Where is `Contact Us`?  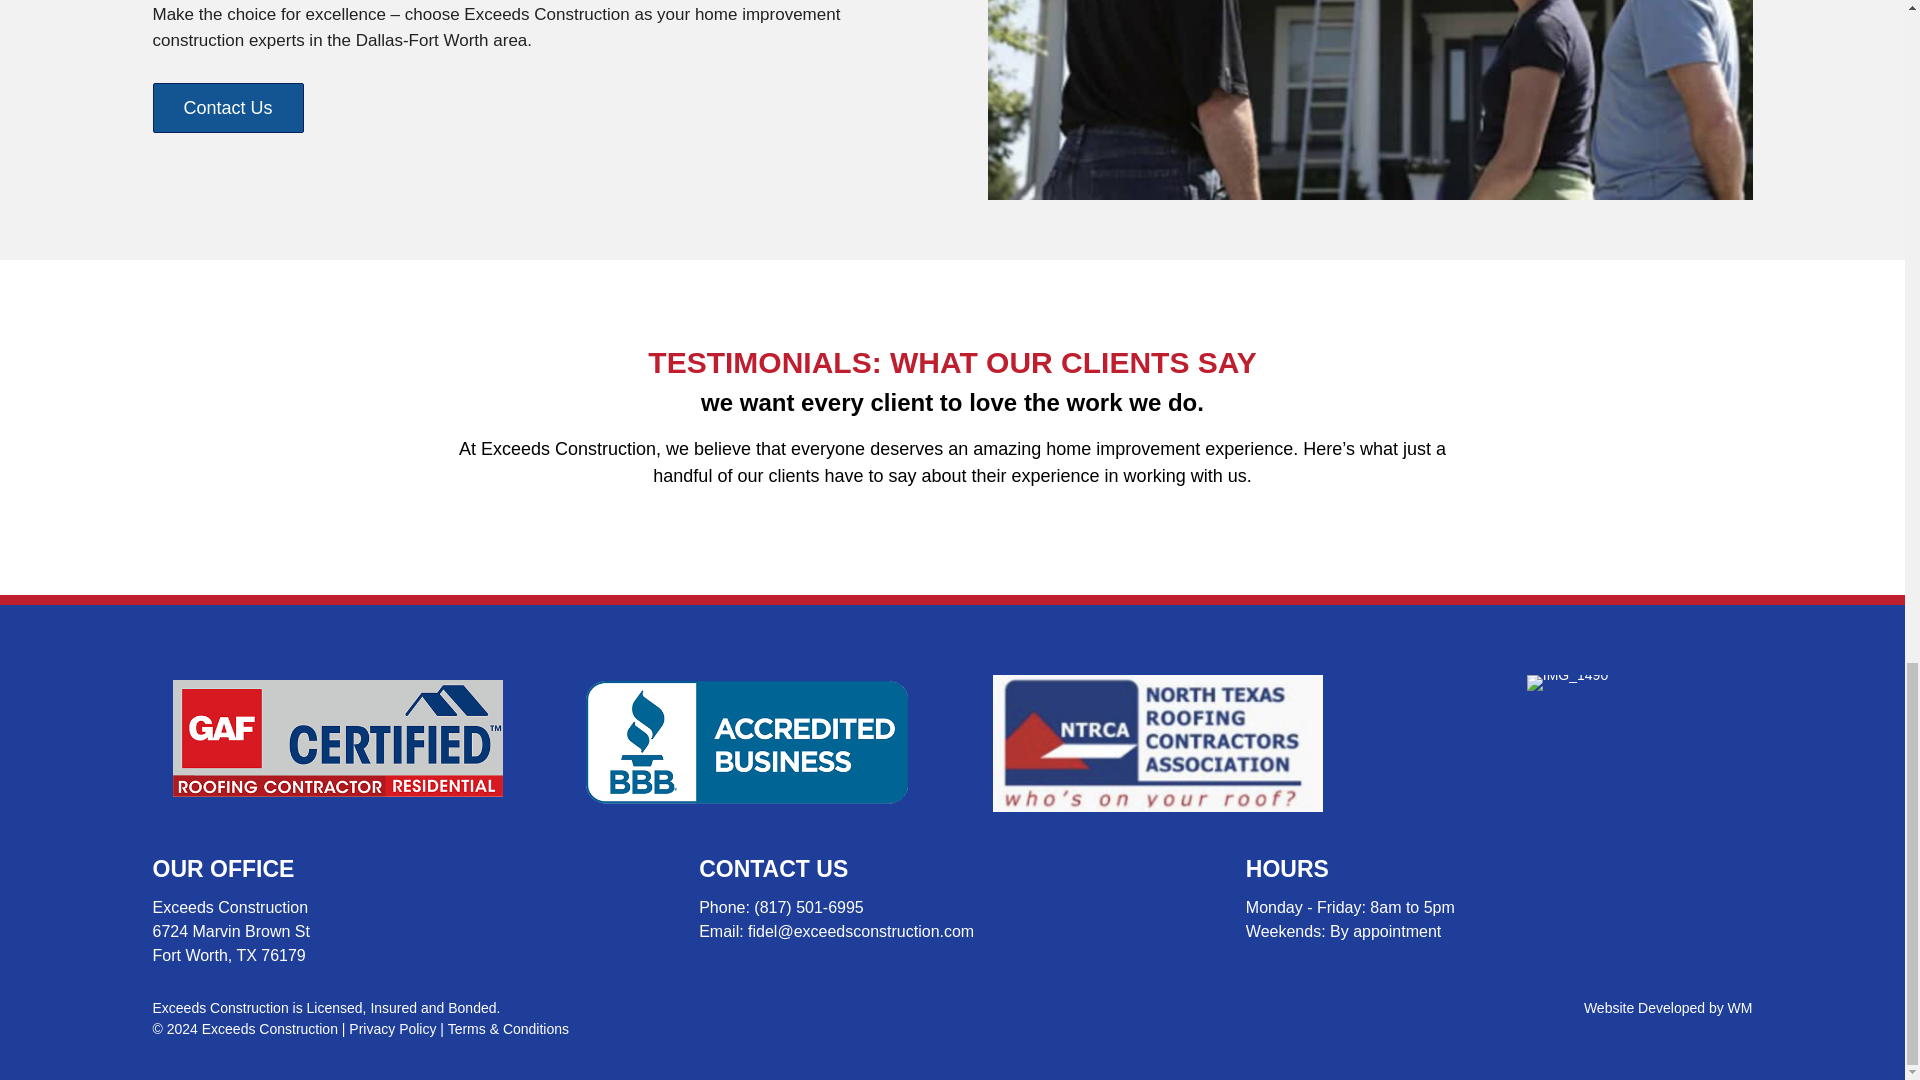 Contact Us is located at coordinates (227, 108).